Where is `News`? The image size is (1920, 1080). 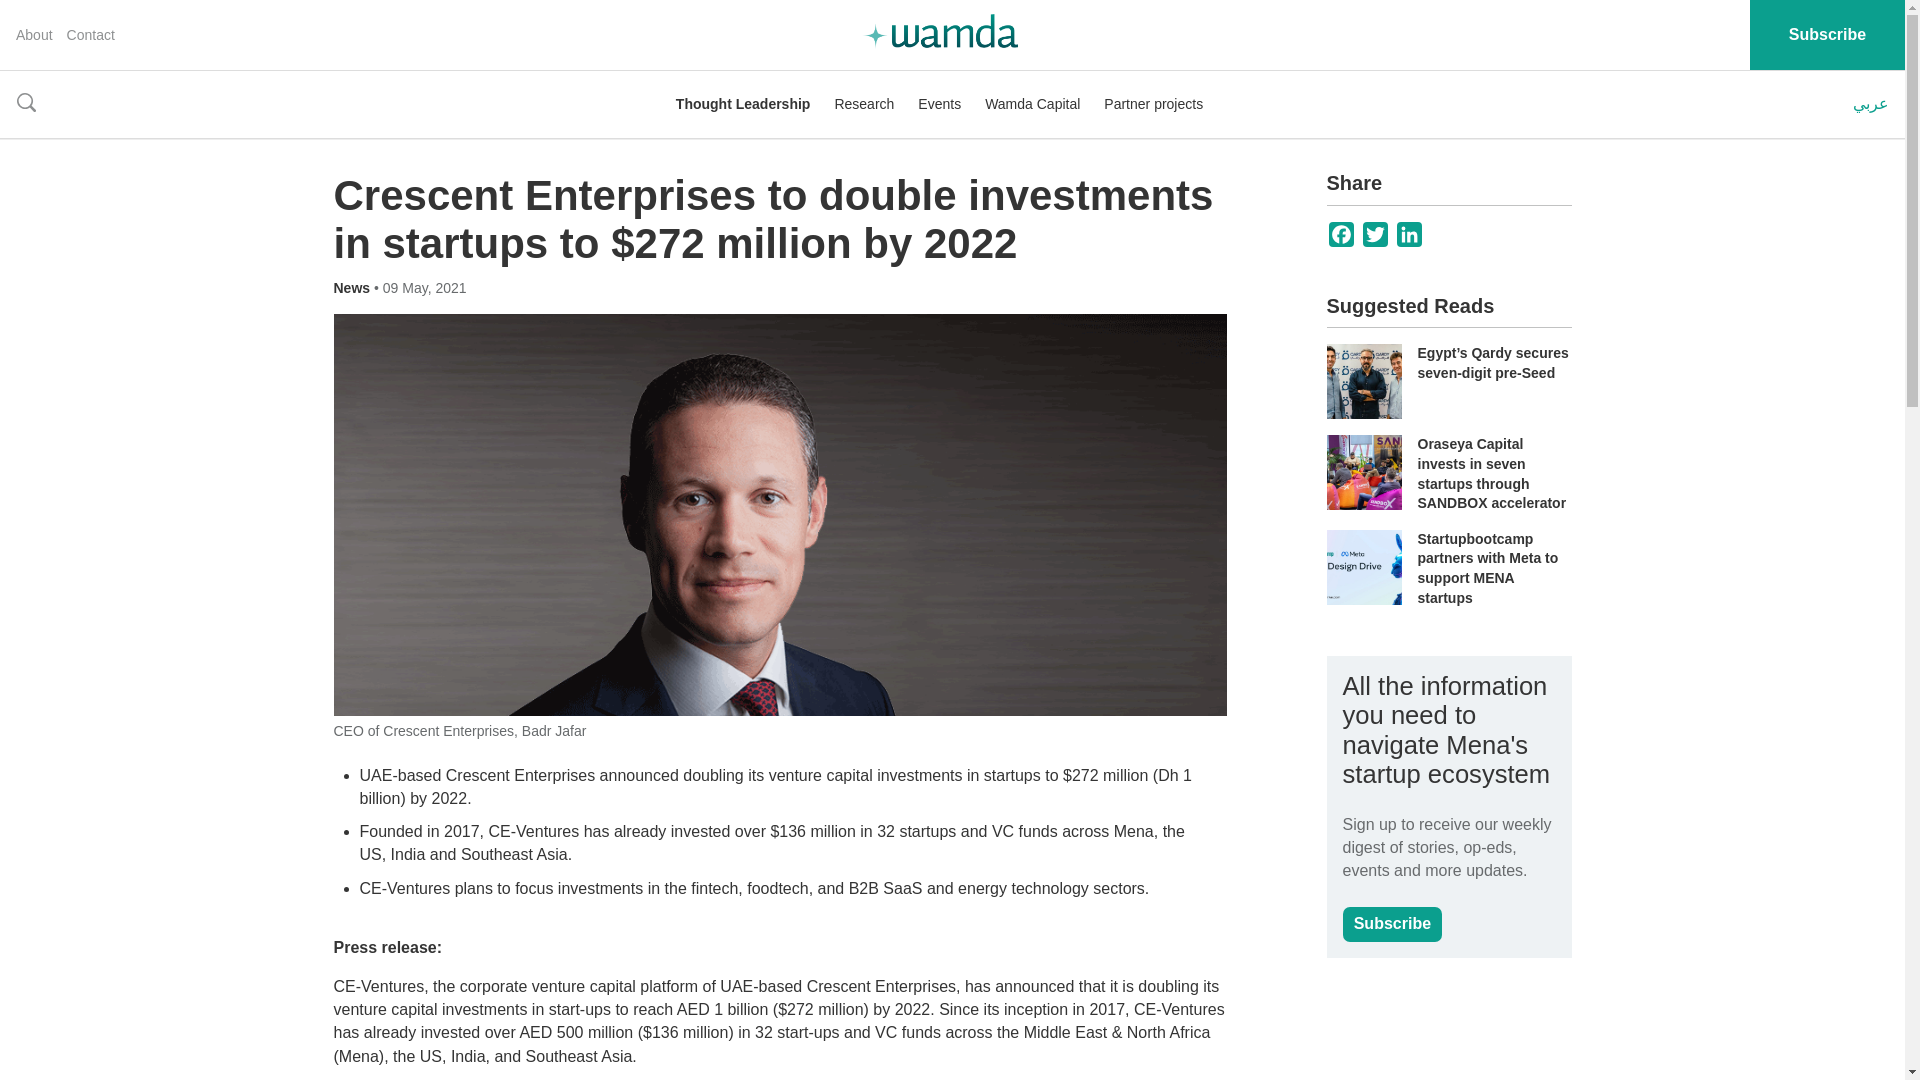
News is located at coordinates (354, 287).